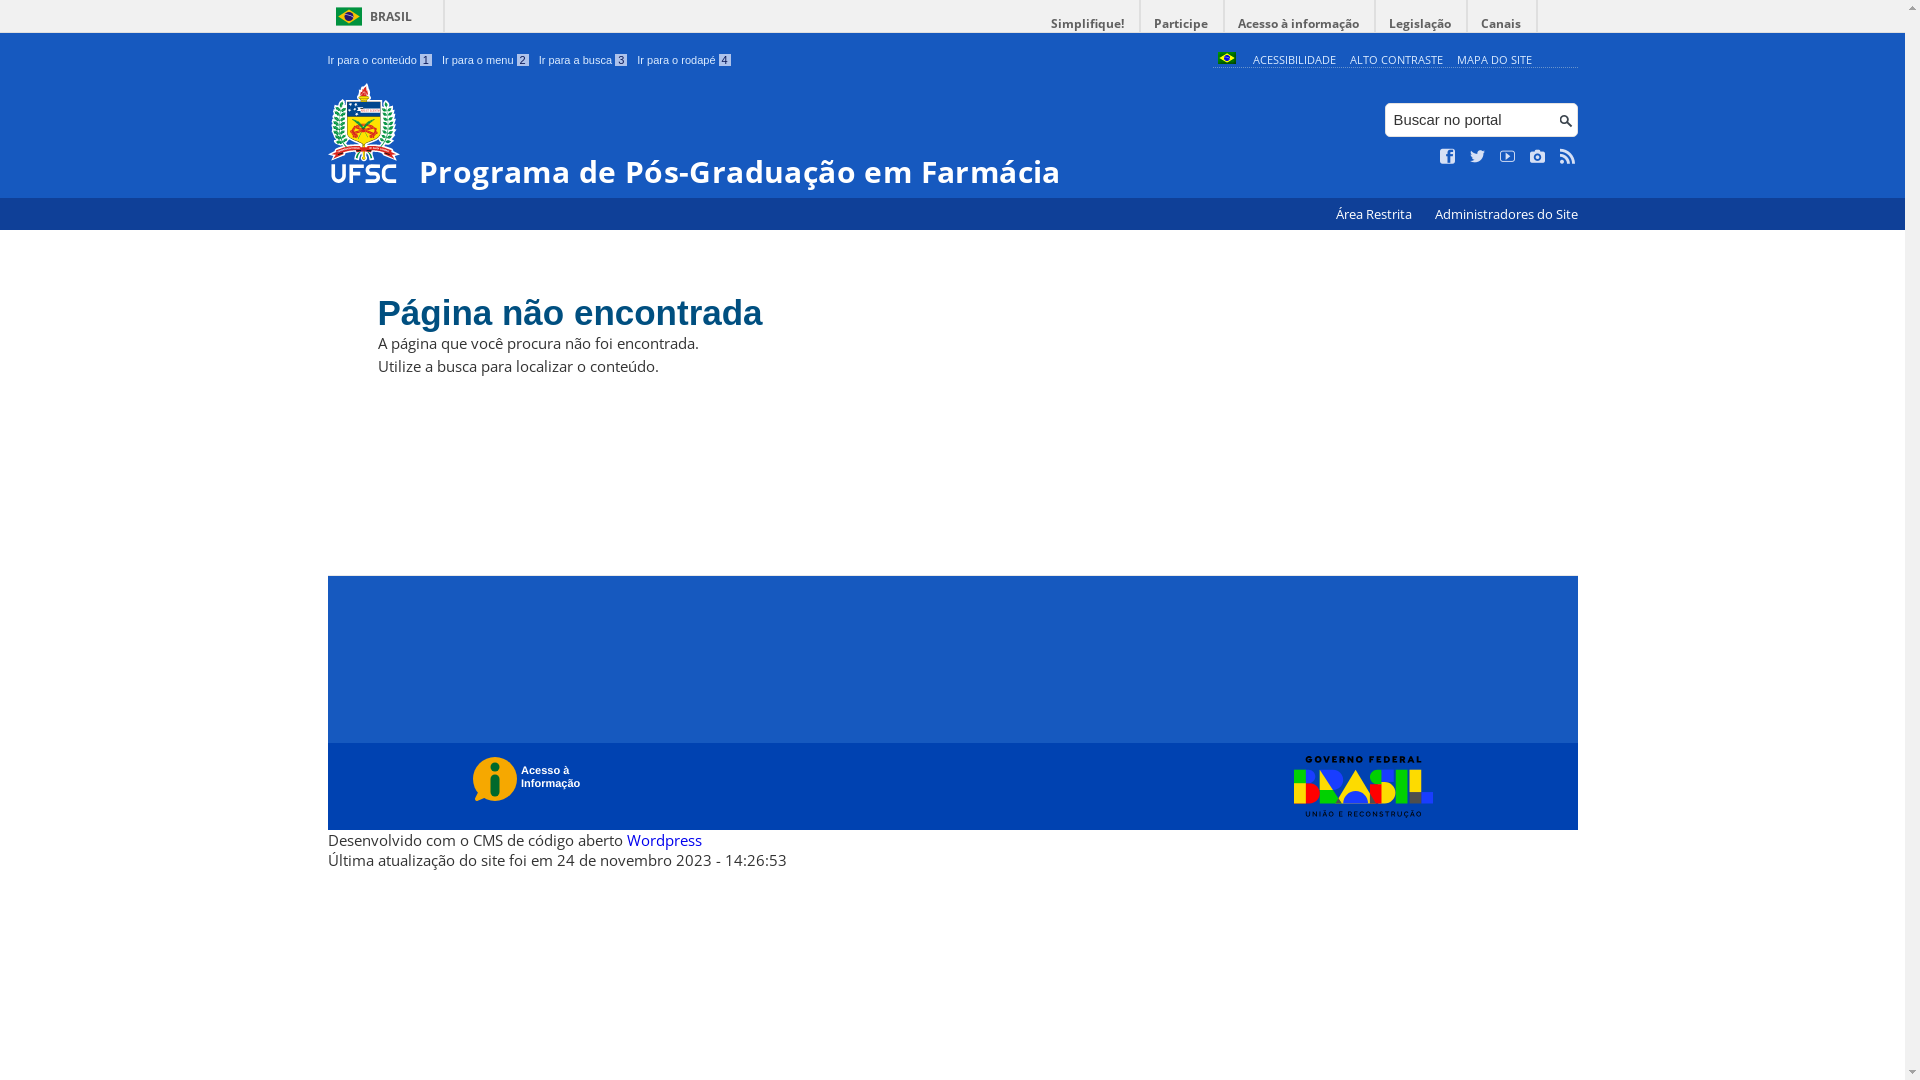  I want to click on Siga no Twitter, so click(1478, 157).